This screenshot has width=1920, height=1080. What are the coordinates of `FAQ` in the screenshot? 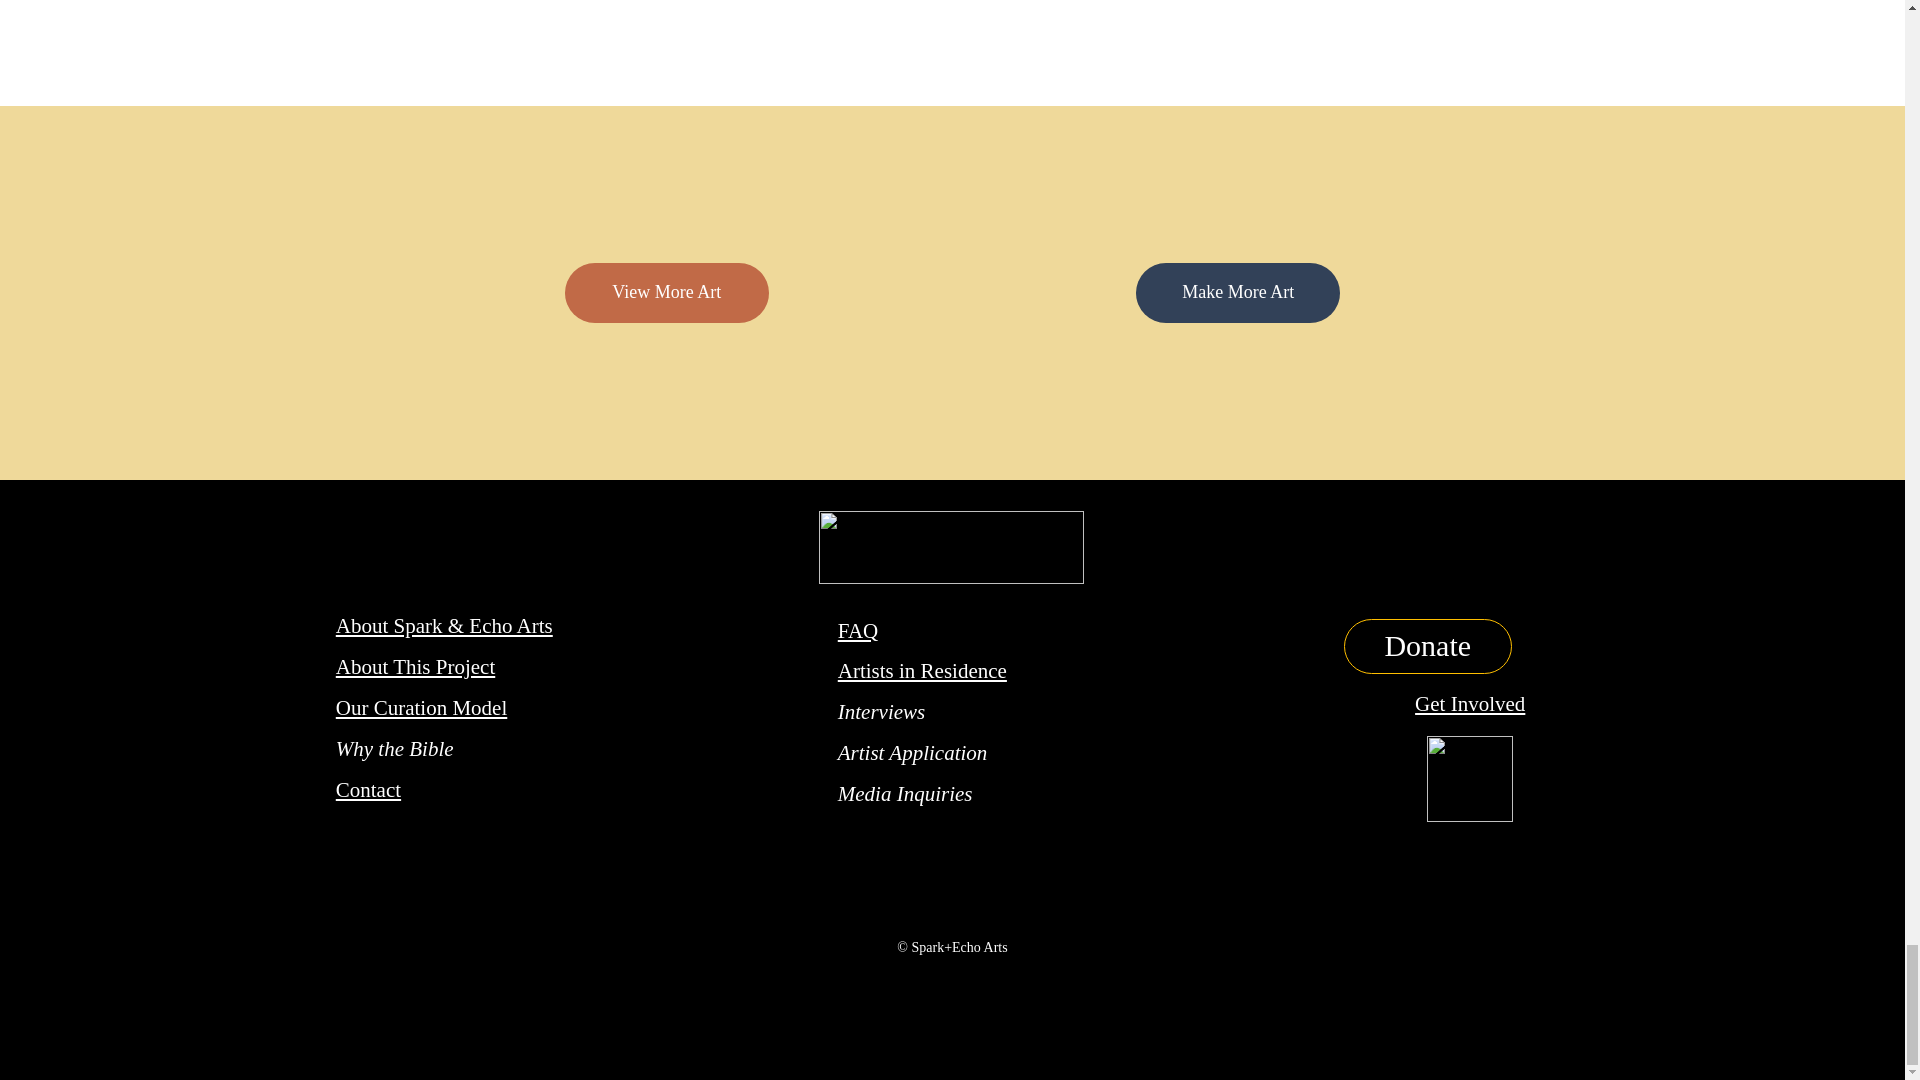 It's located at (857, 630).